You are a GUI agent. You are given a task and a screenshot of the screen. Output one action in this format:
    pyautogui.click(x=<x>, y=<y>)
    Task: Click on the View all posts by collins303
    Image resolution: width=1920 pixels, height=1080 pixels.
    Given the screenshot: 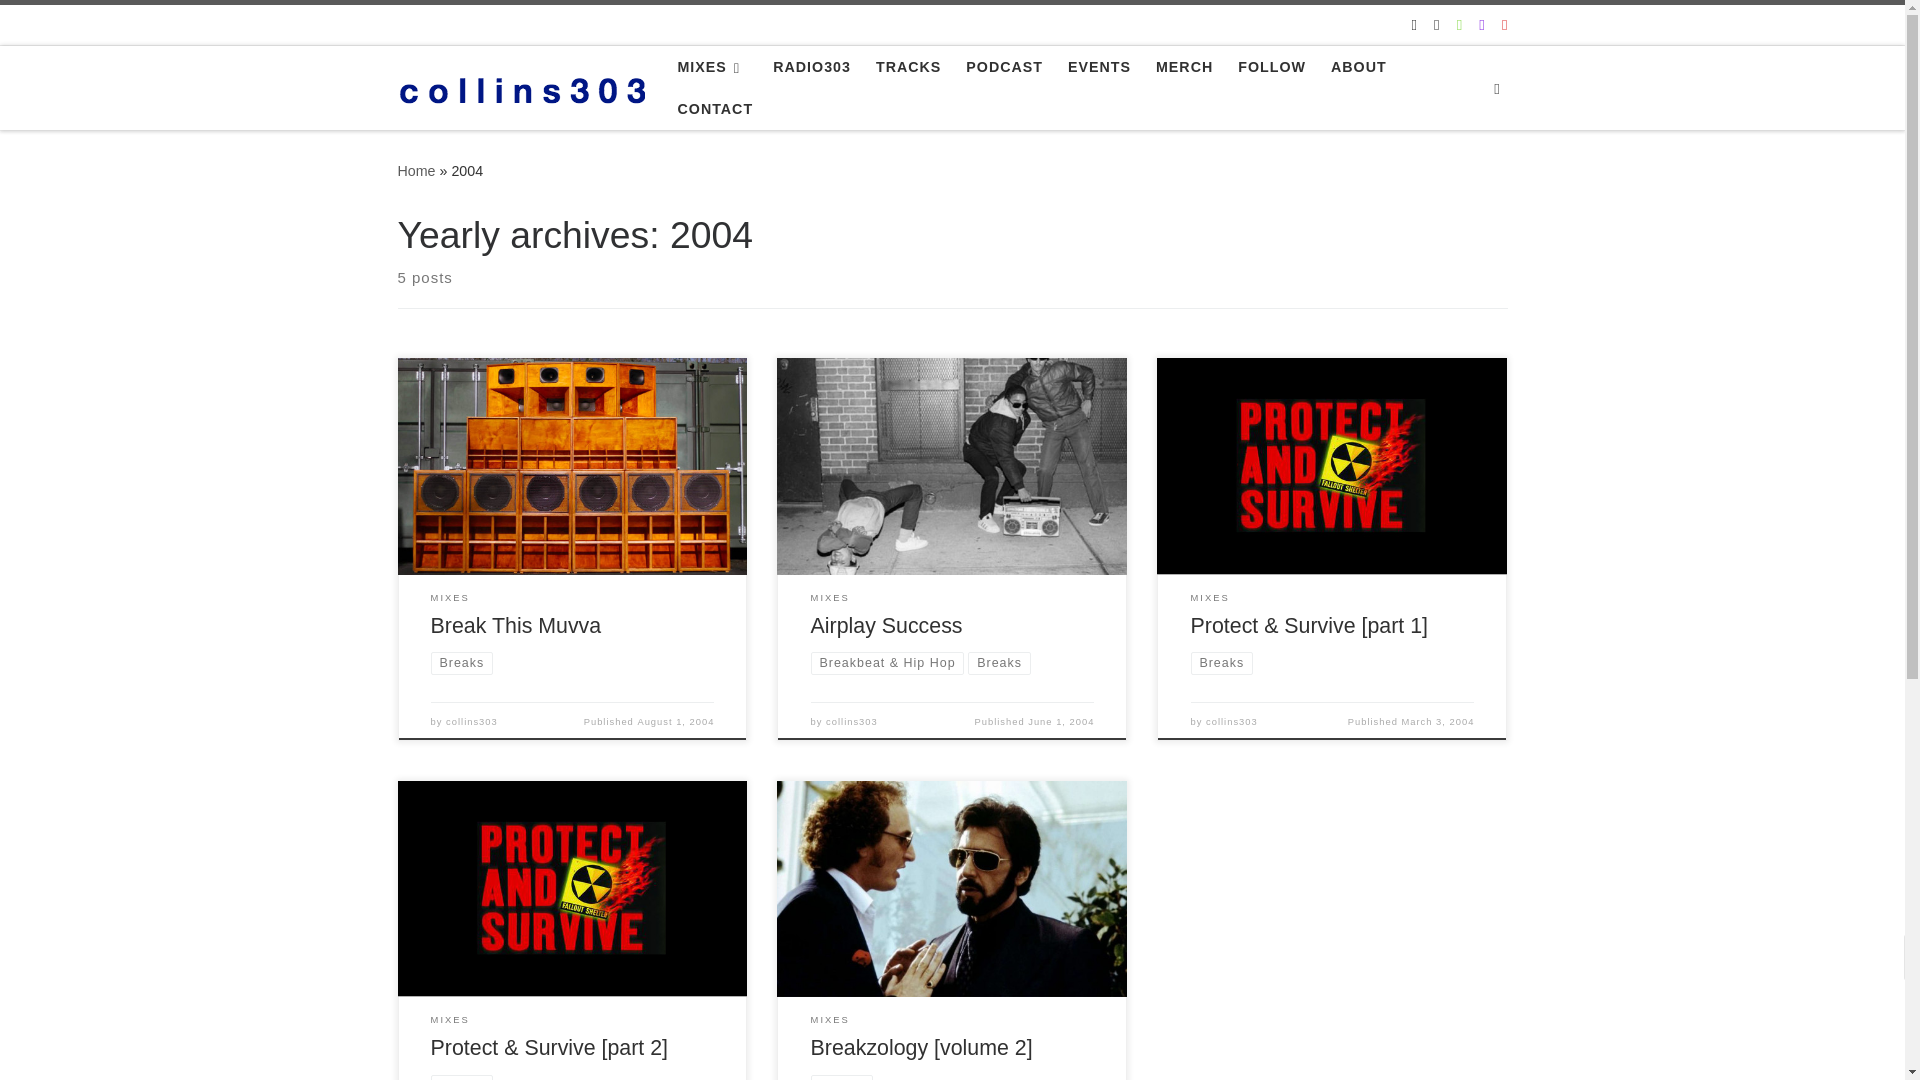 What is the action you would take?
    pyautogui.click(x=851, y=722)
    